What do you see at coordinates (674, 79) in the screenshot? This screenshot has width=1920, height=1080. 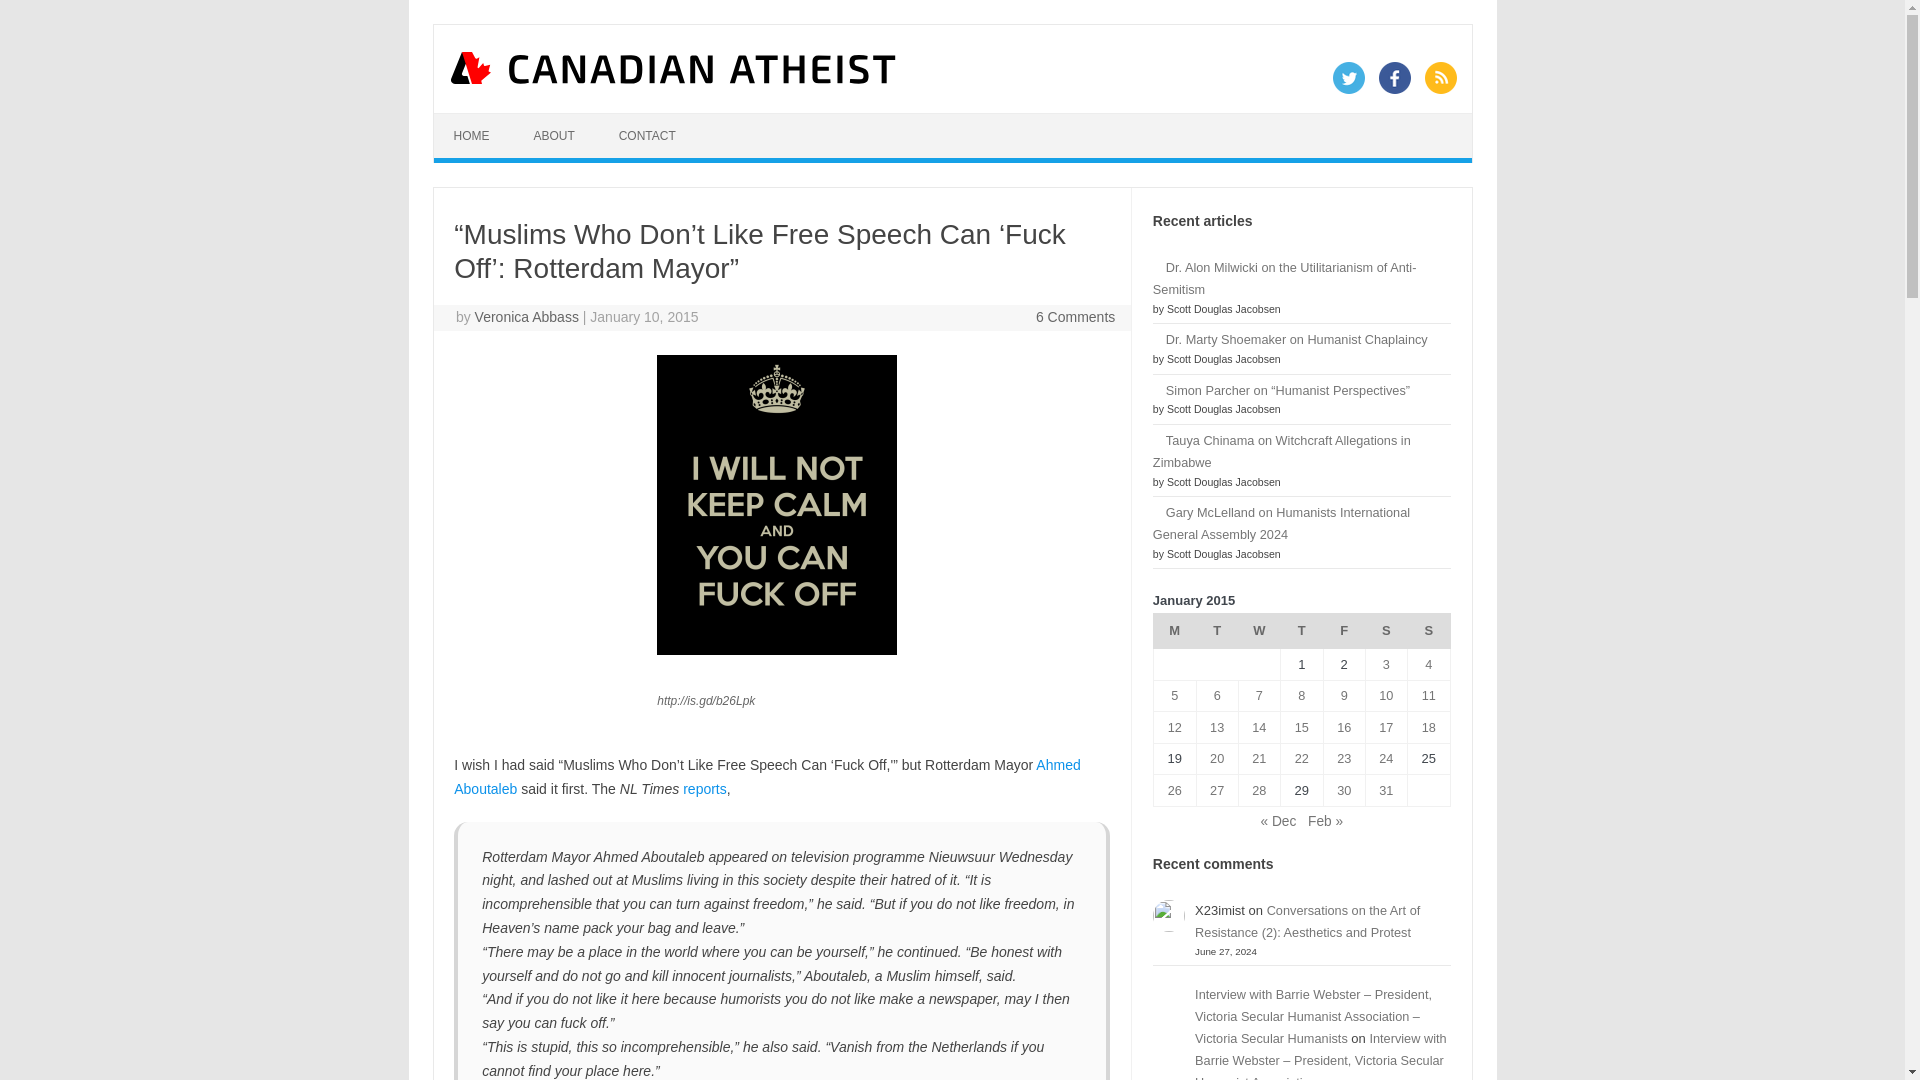 I see `Canadian Atheist` at bounding box center [674, 79].